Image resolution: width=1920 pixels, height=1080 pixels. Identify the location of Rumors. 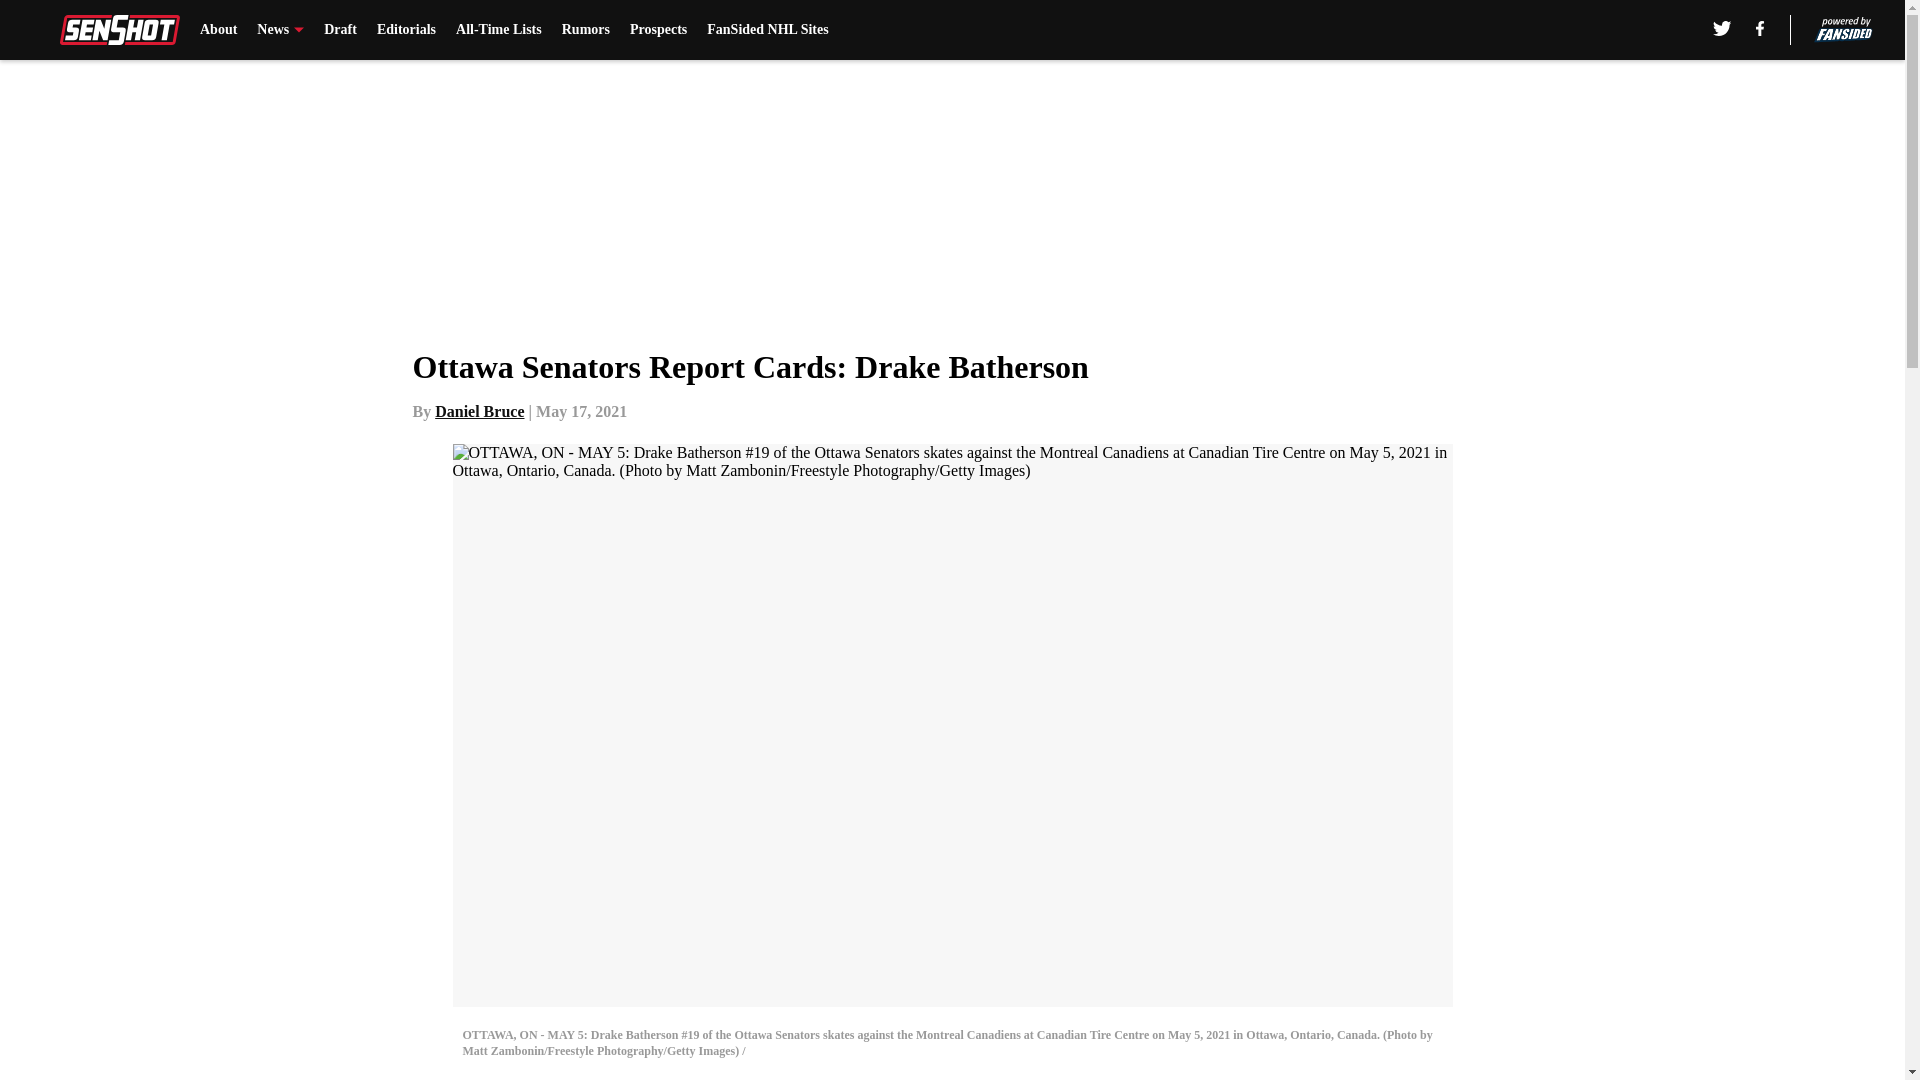
(586, 30).